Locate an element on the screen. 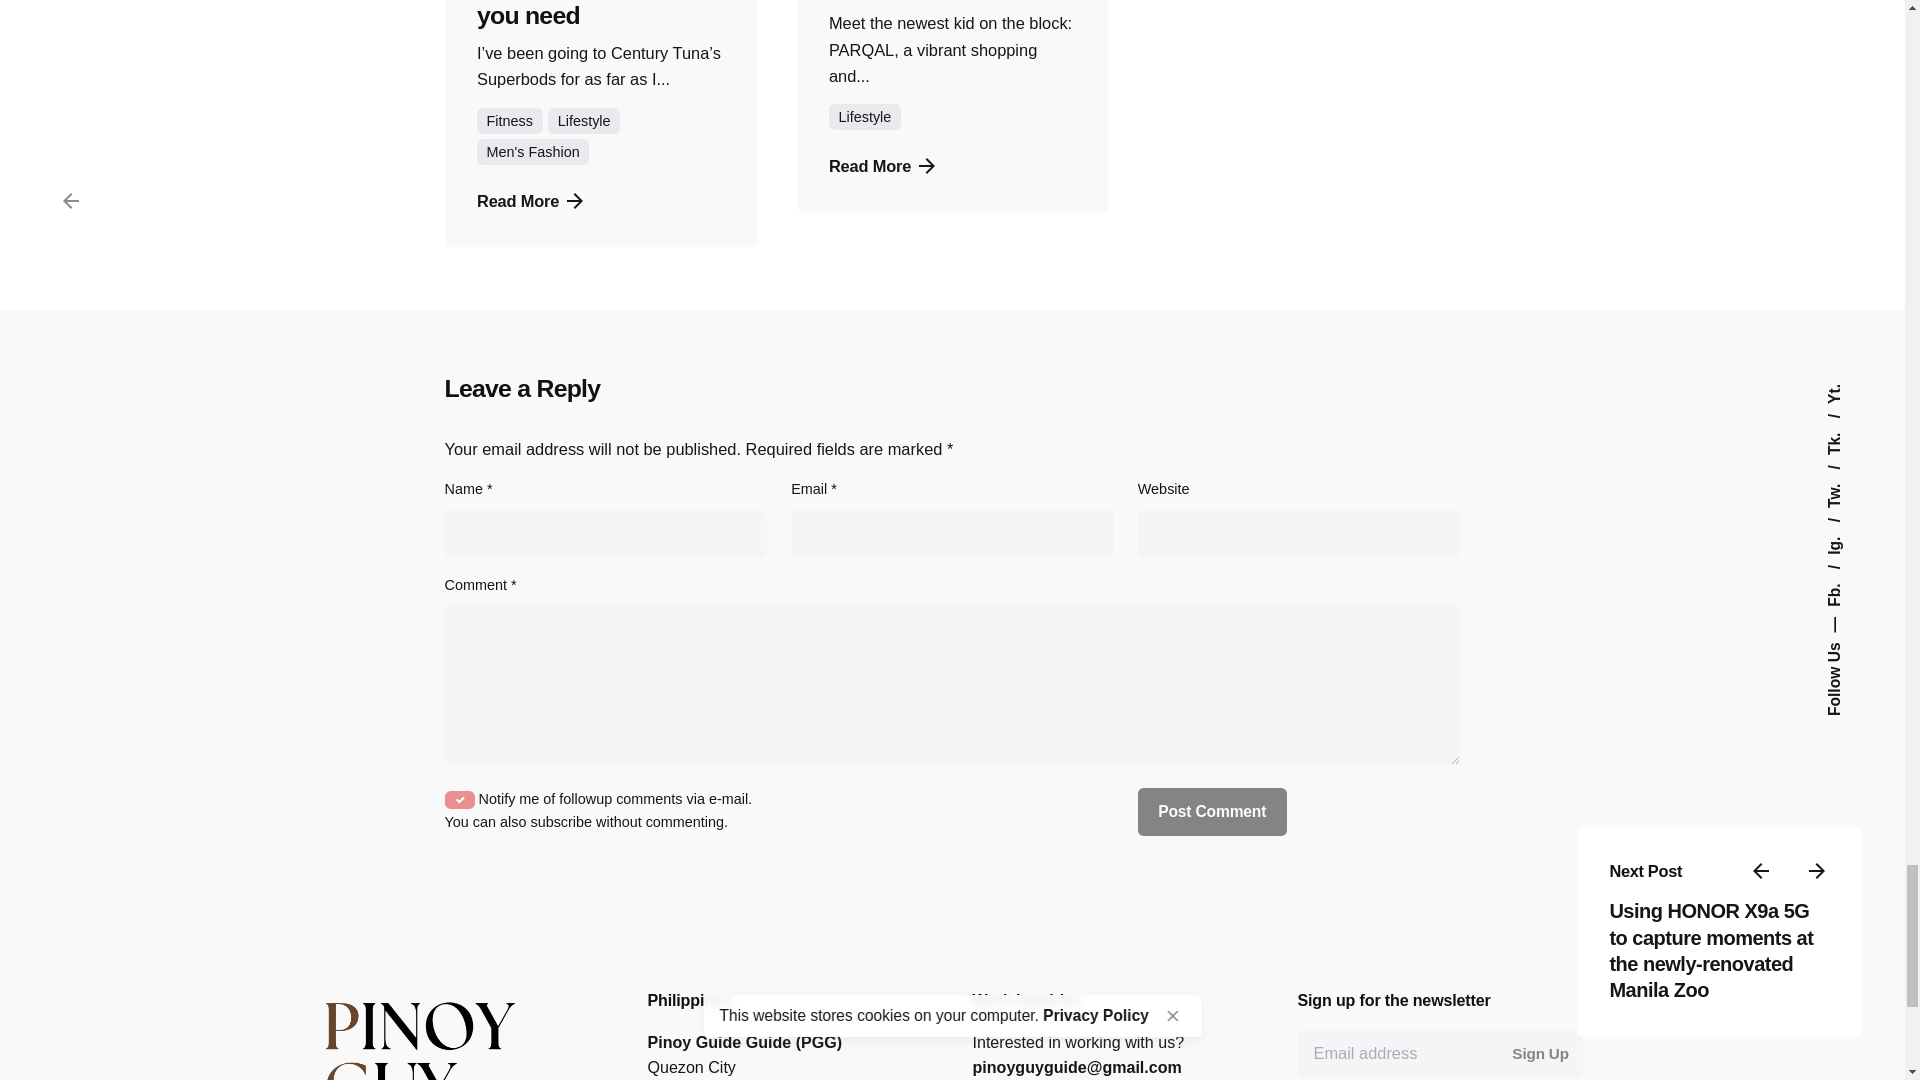  yes is located at coordinates (460, 799).